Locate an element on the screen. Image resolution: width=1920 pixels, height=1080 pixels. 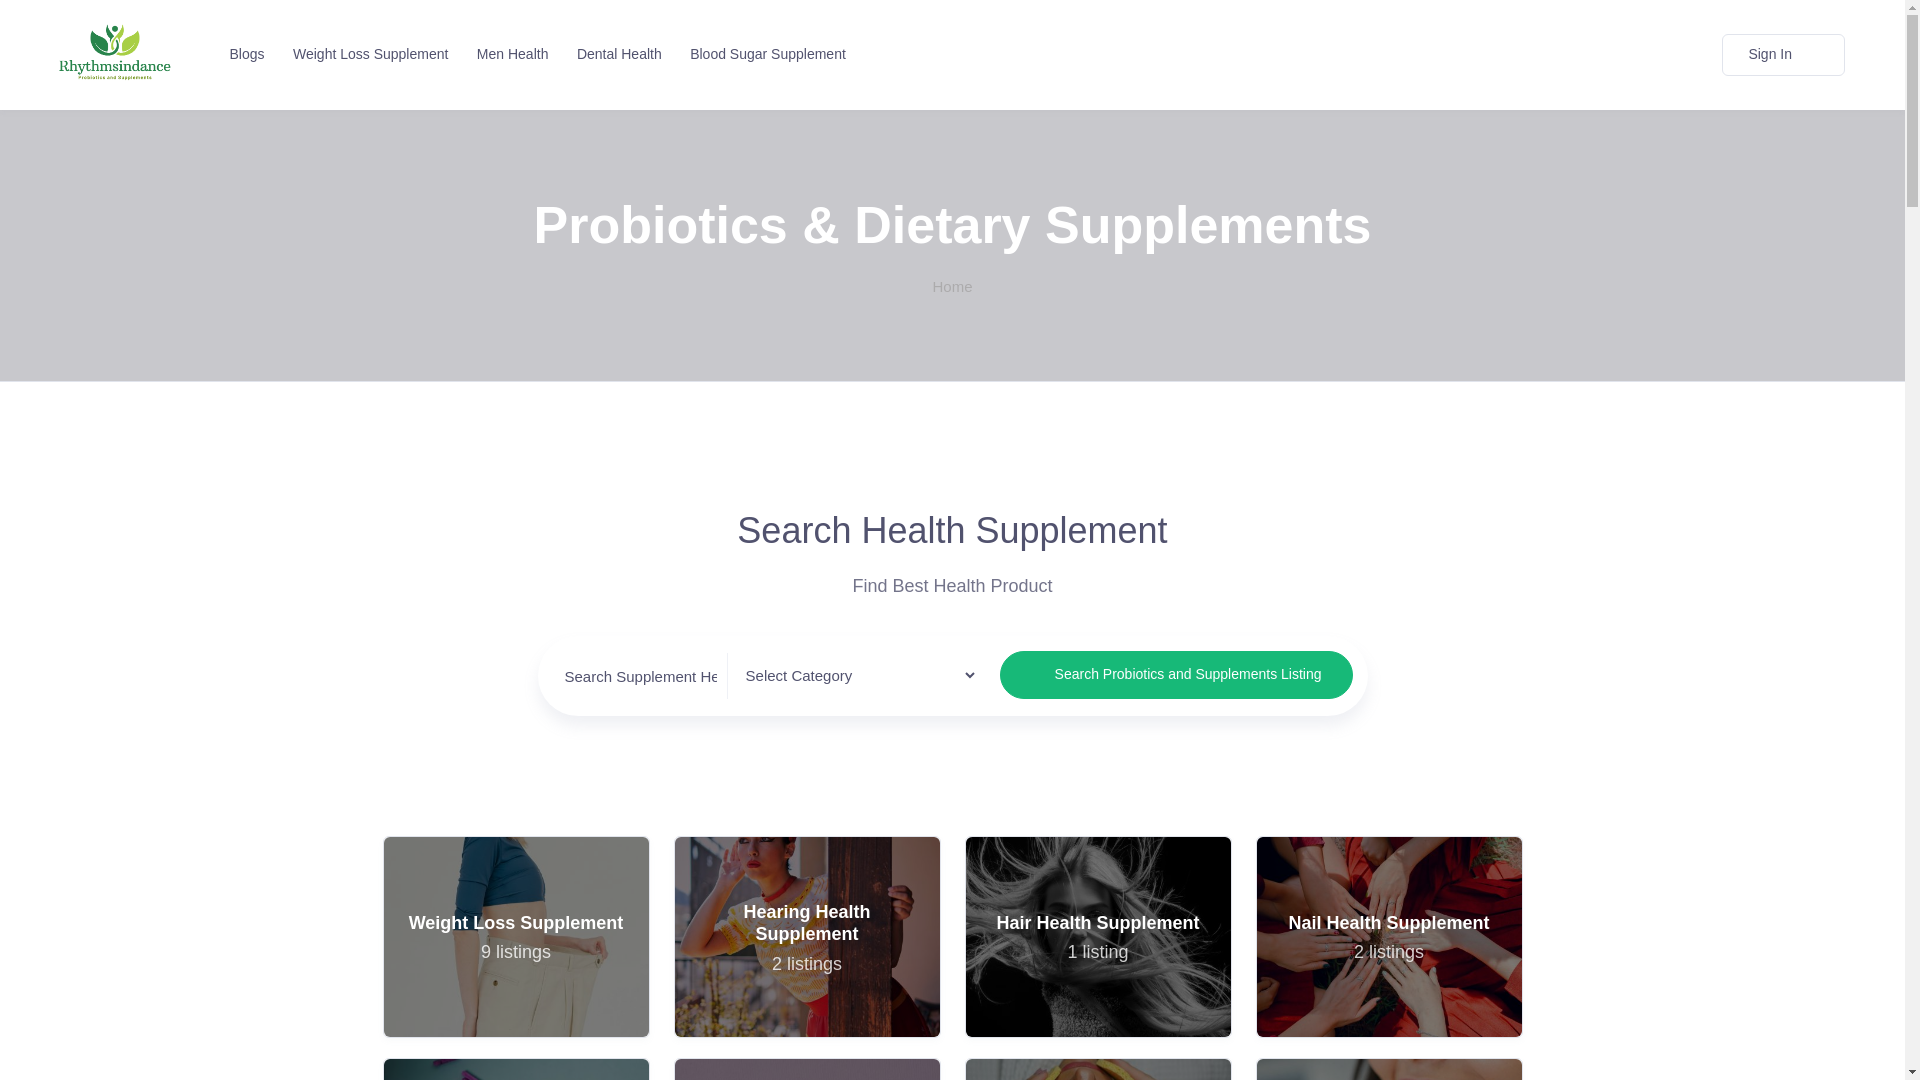
Men Health is located at coordinates (515, 936).